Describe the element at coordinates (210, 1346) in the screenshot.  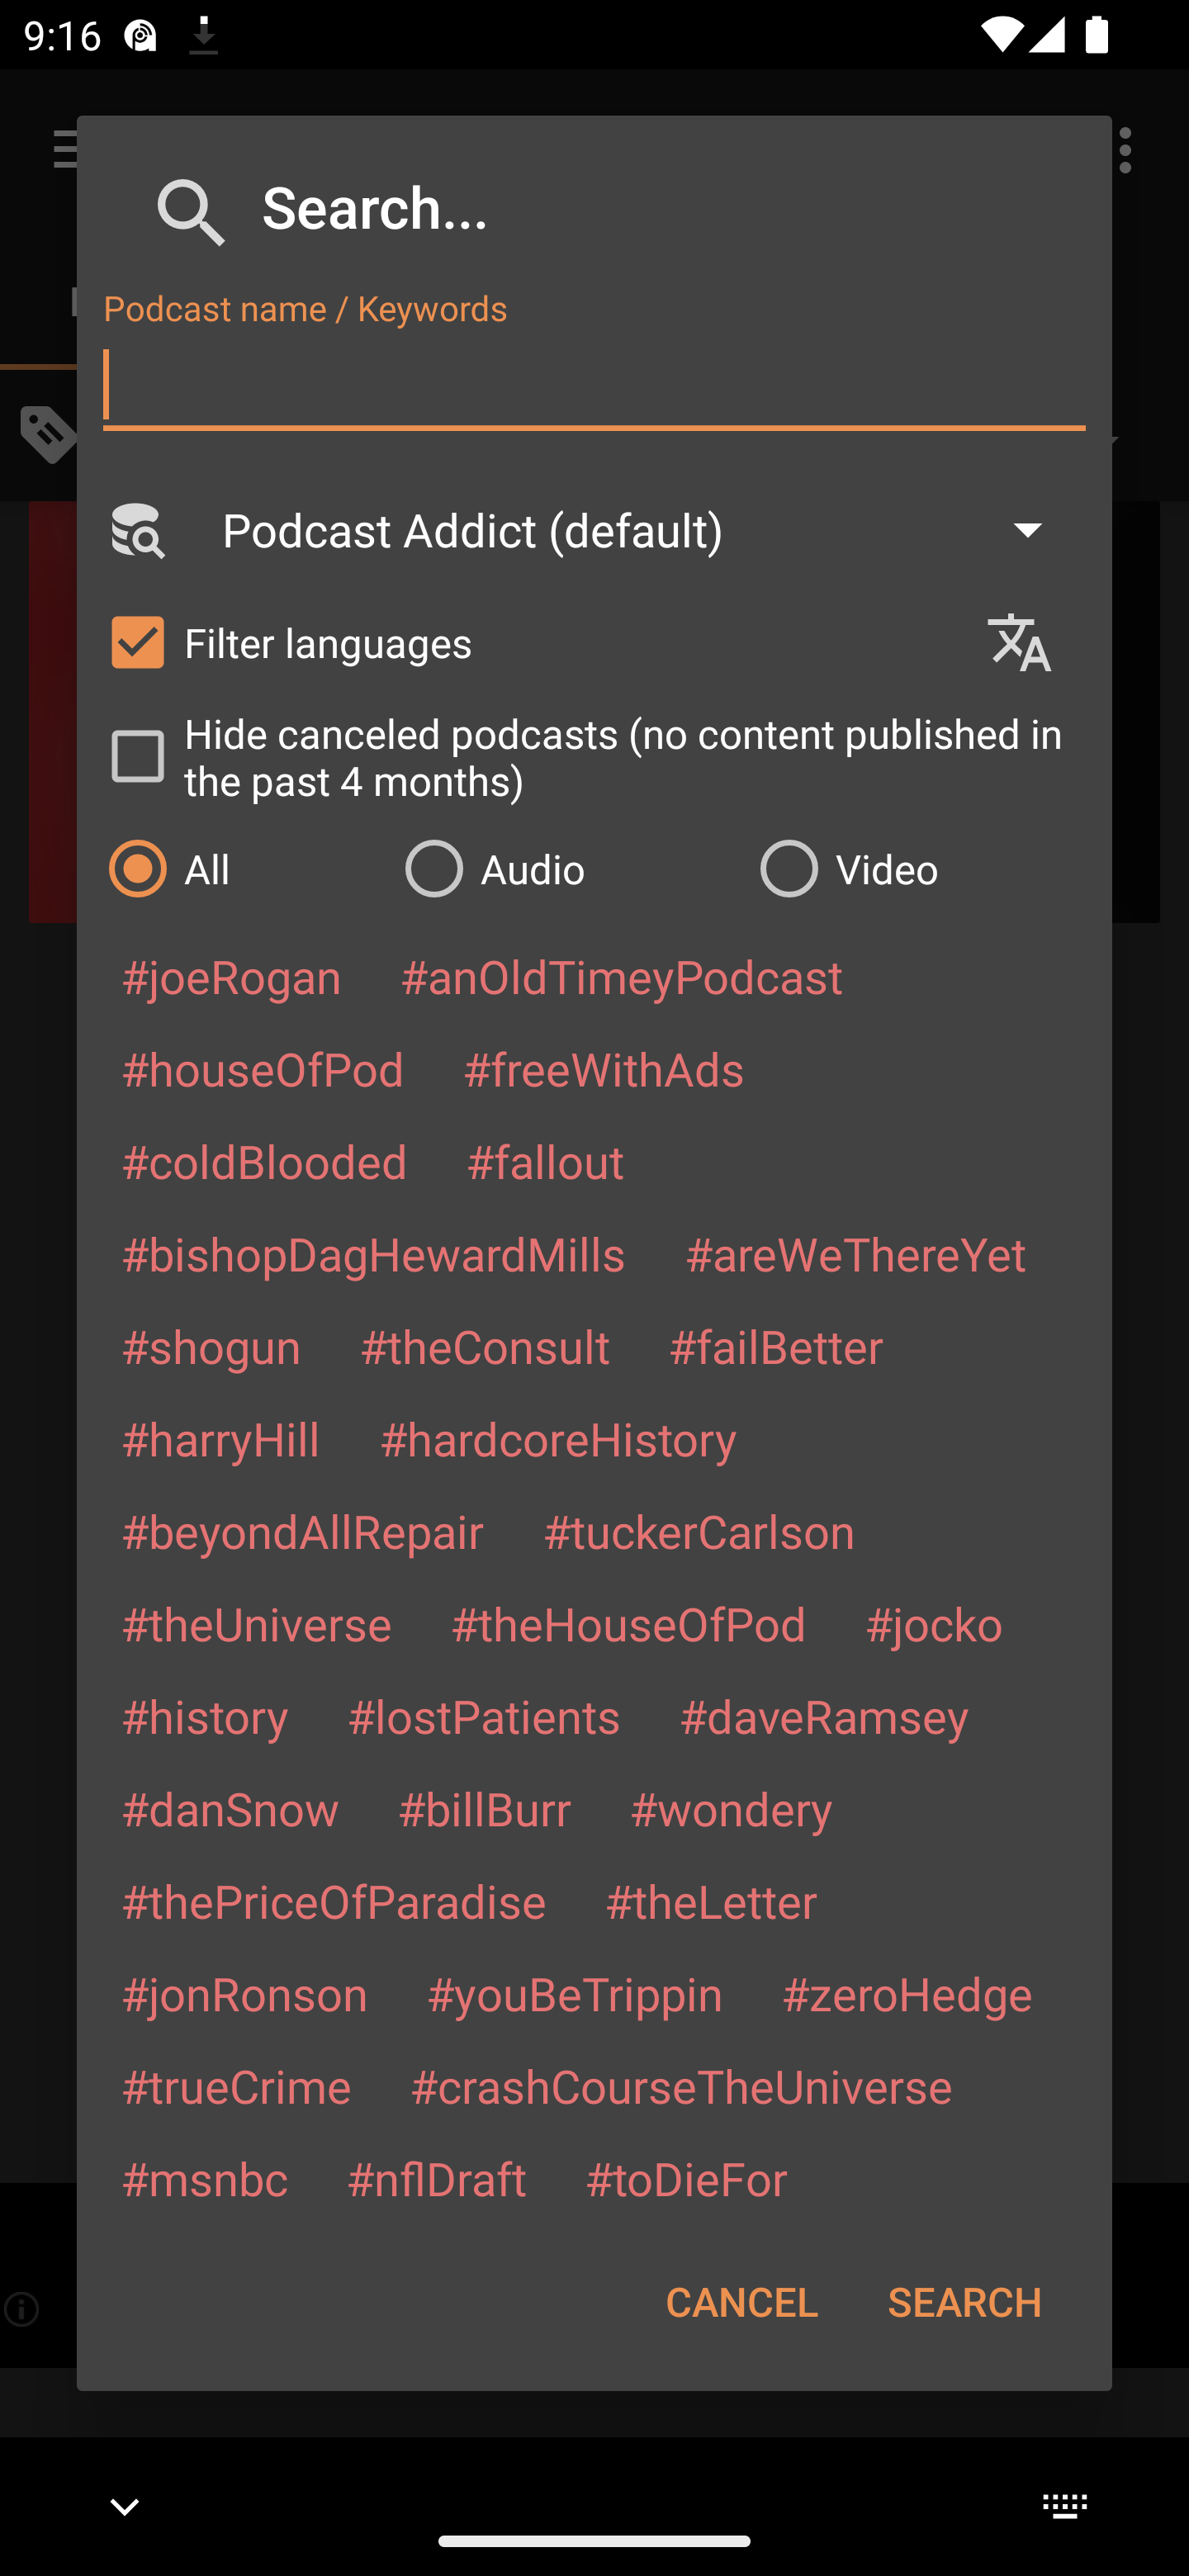
I see `#shogun` at that location.